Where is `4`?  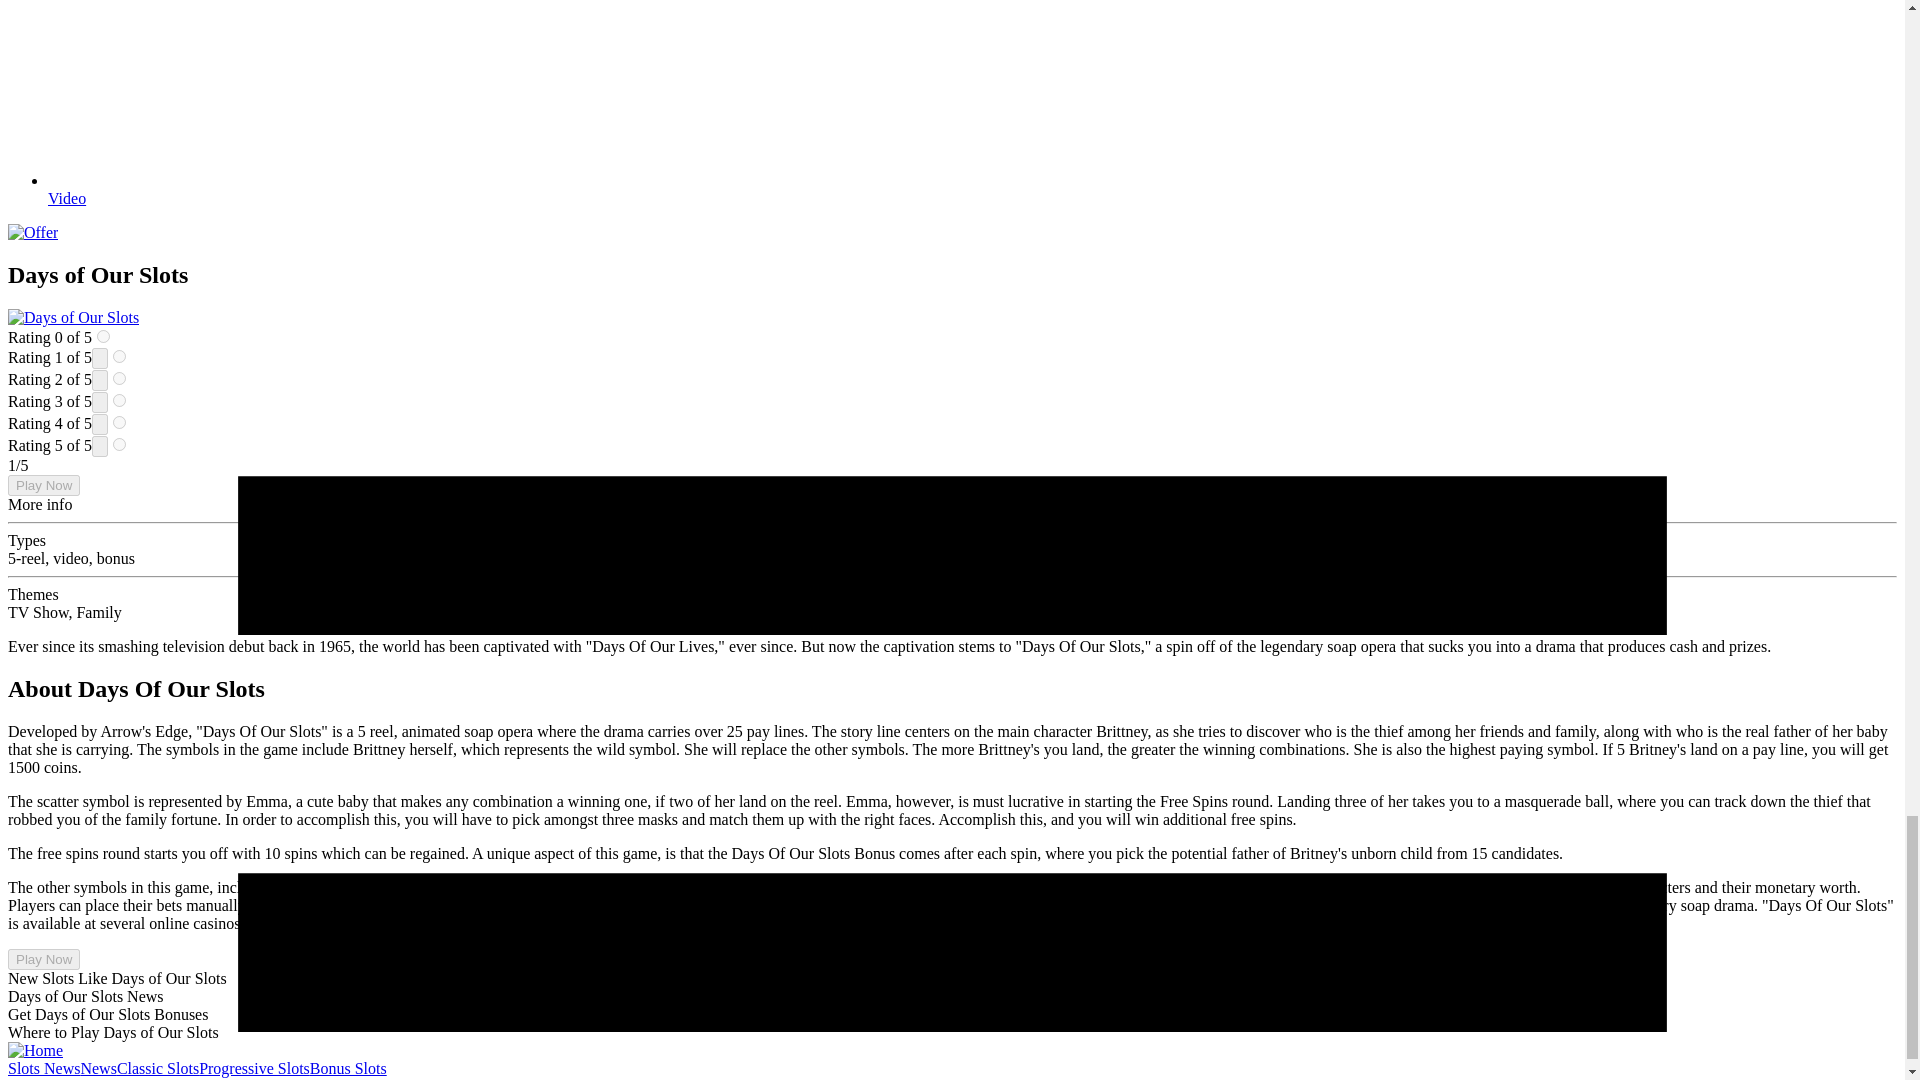 4 is located at coordinates (120, 422).